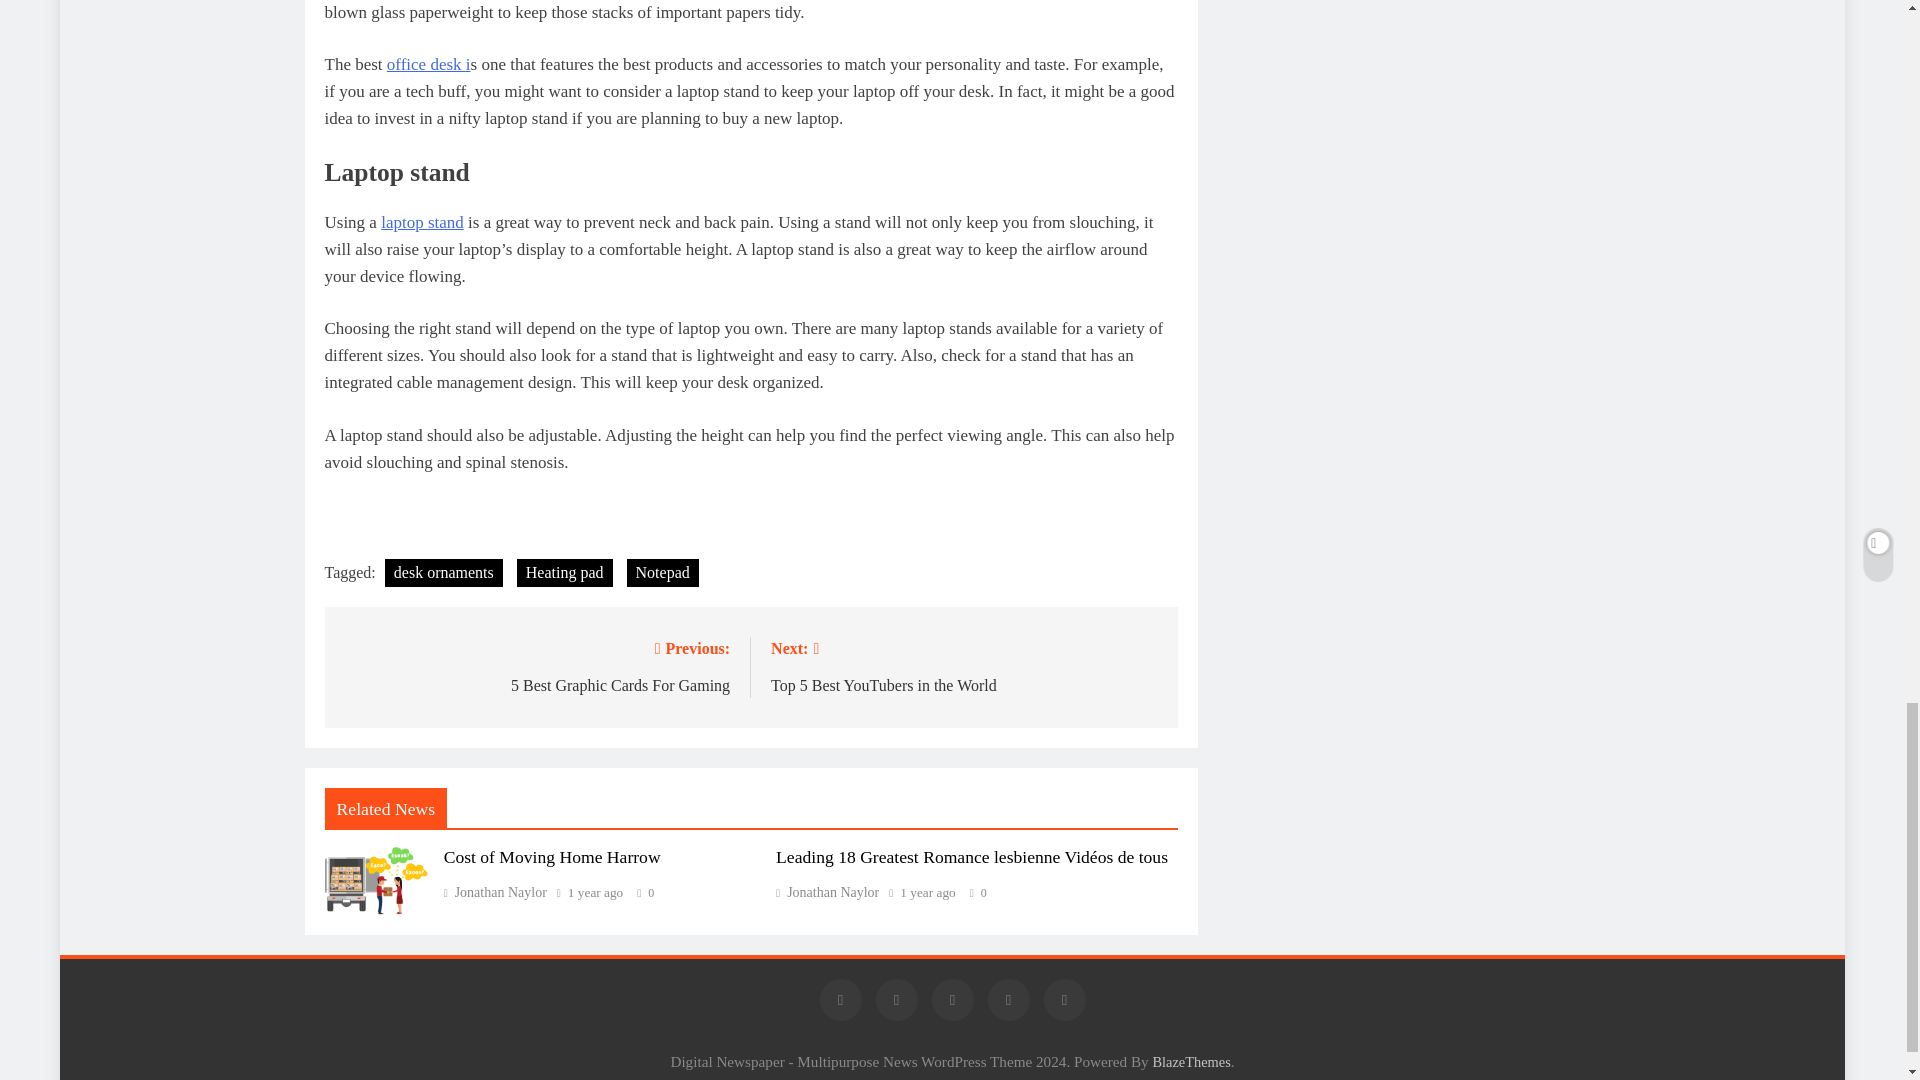 The height and width of the screenshot is (1080, 1920). Describe the element at coordinates (552, 856) in the screenshot. I see `Notepad` at that location.